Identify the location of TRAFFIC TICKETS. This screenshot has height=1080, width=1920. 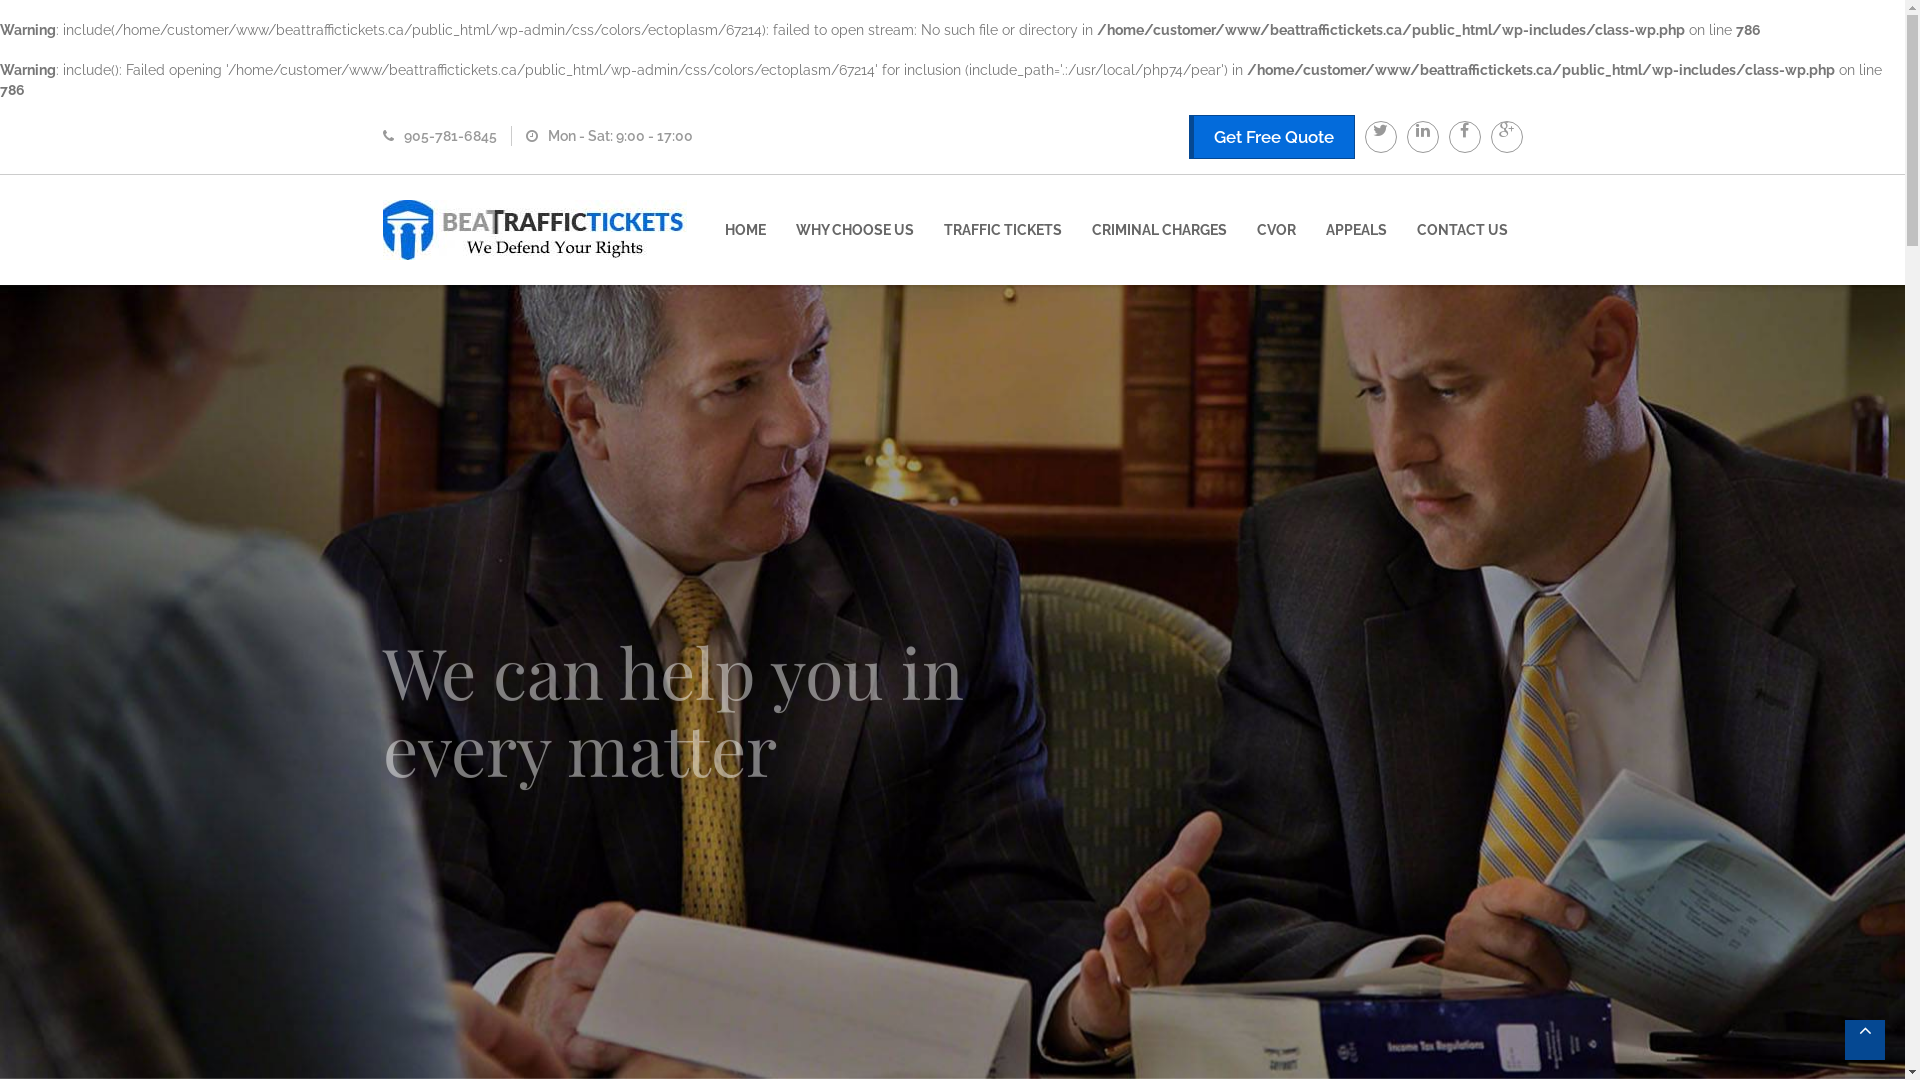
(1002, 230).